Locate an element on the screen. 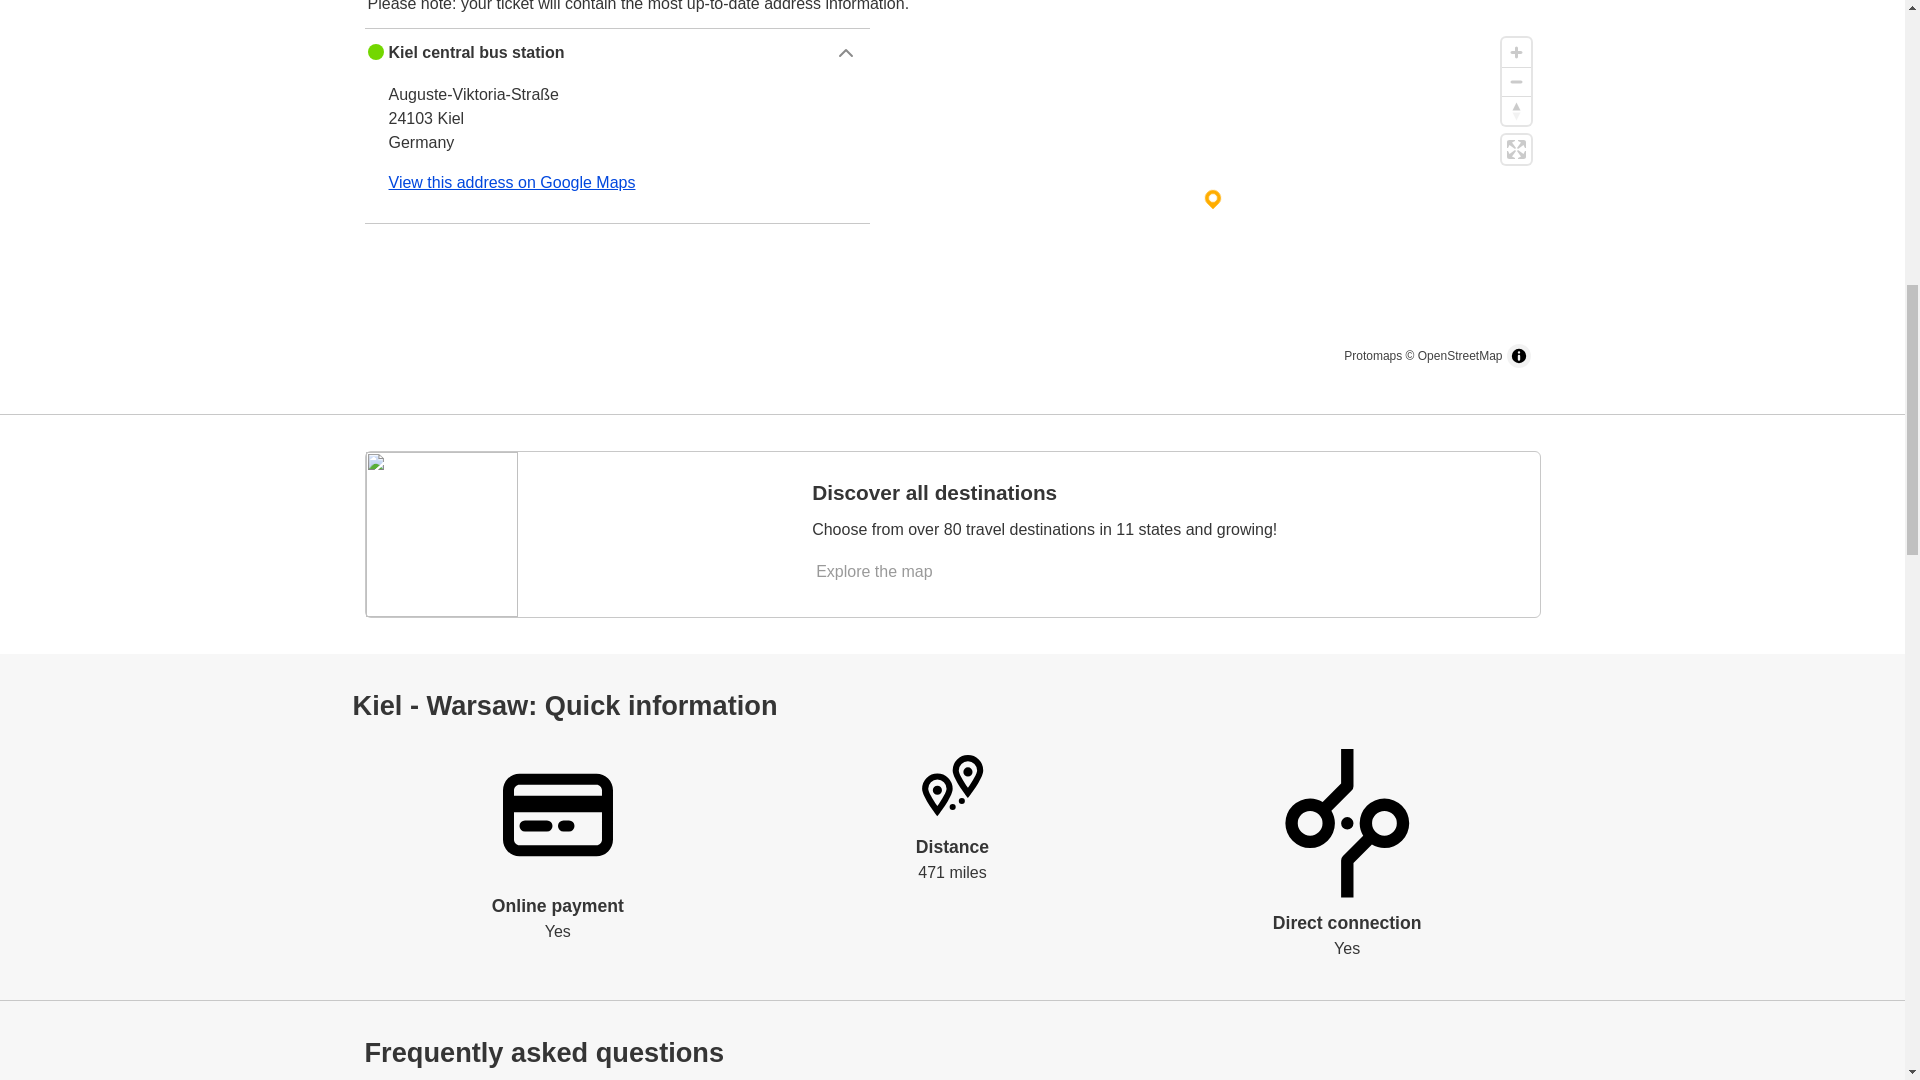  View this address on Google Maps is located at coordinates (512, 182).